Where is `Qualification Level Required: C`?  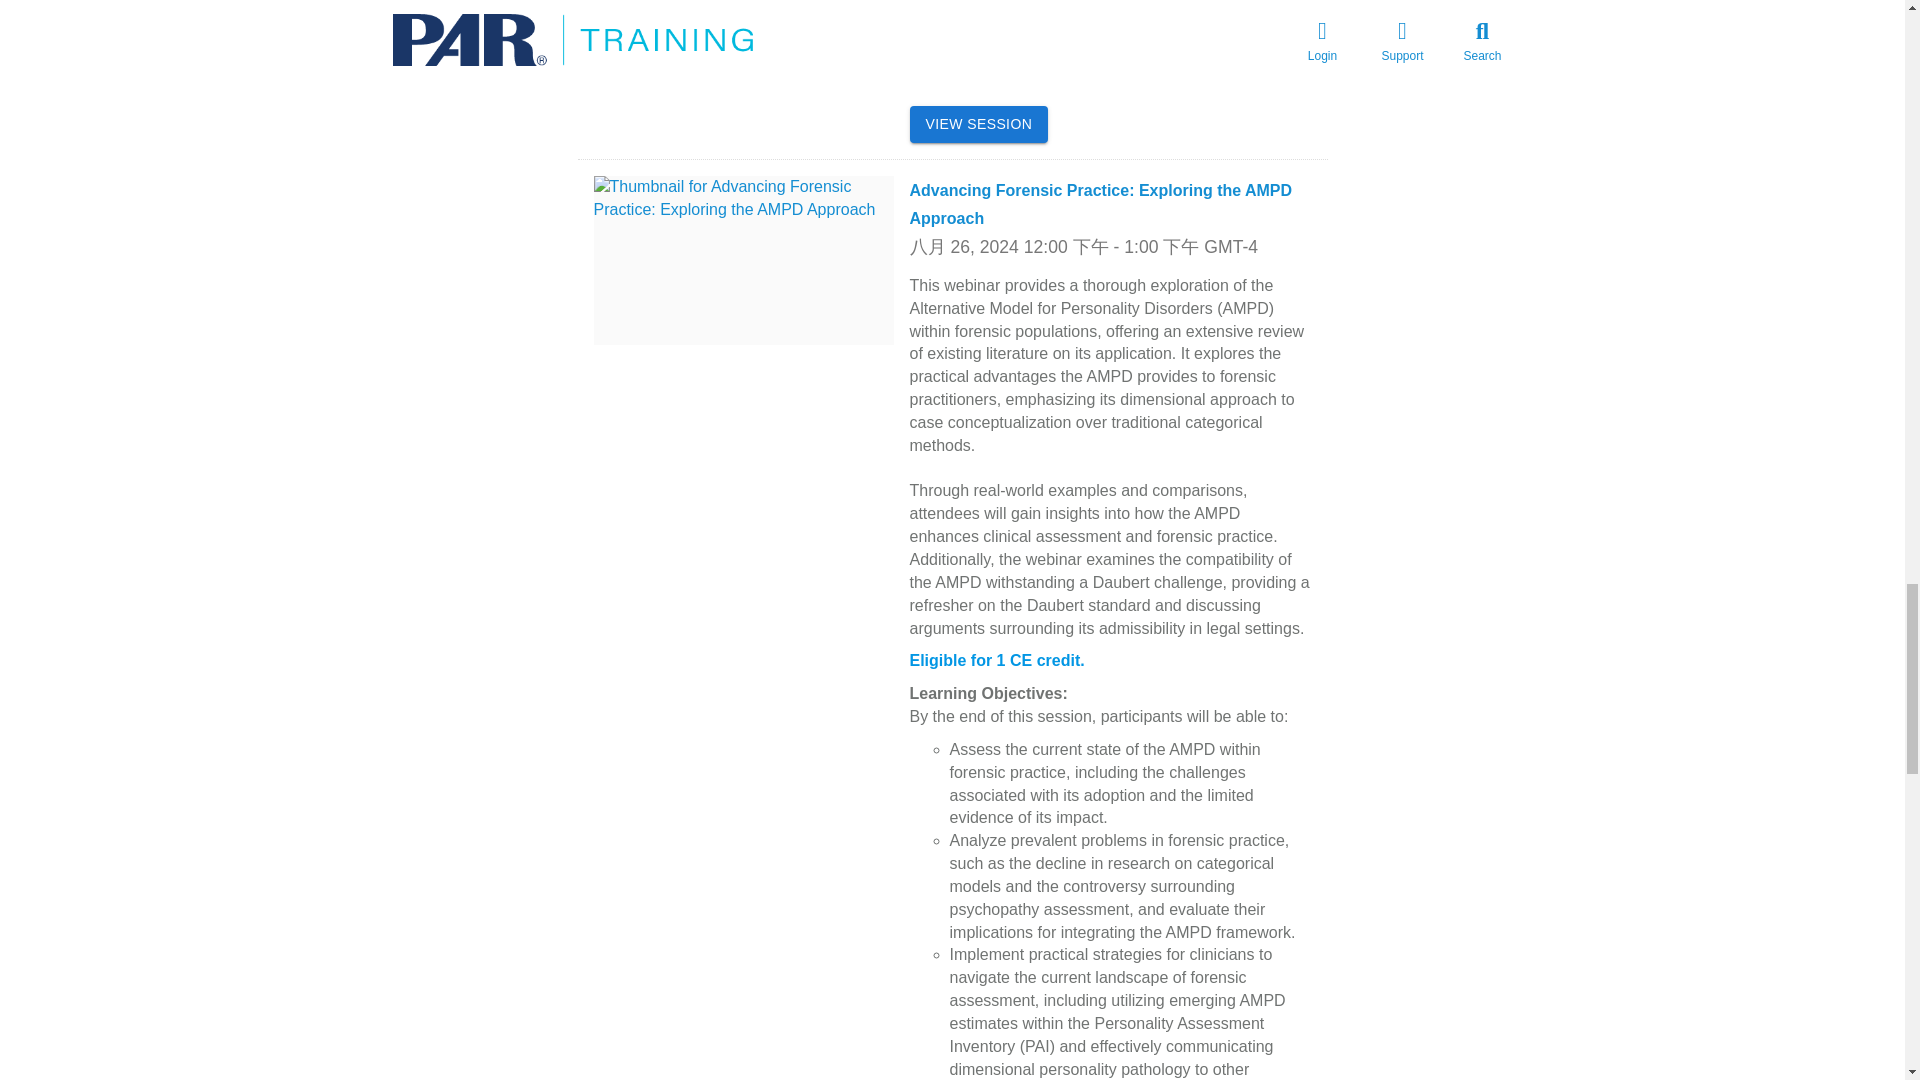 Qualification Level Required: C is located at coordinates (1028, 5).